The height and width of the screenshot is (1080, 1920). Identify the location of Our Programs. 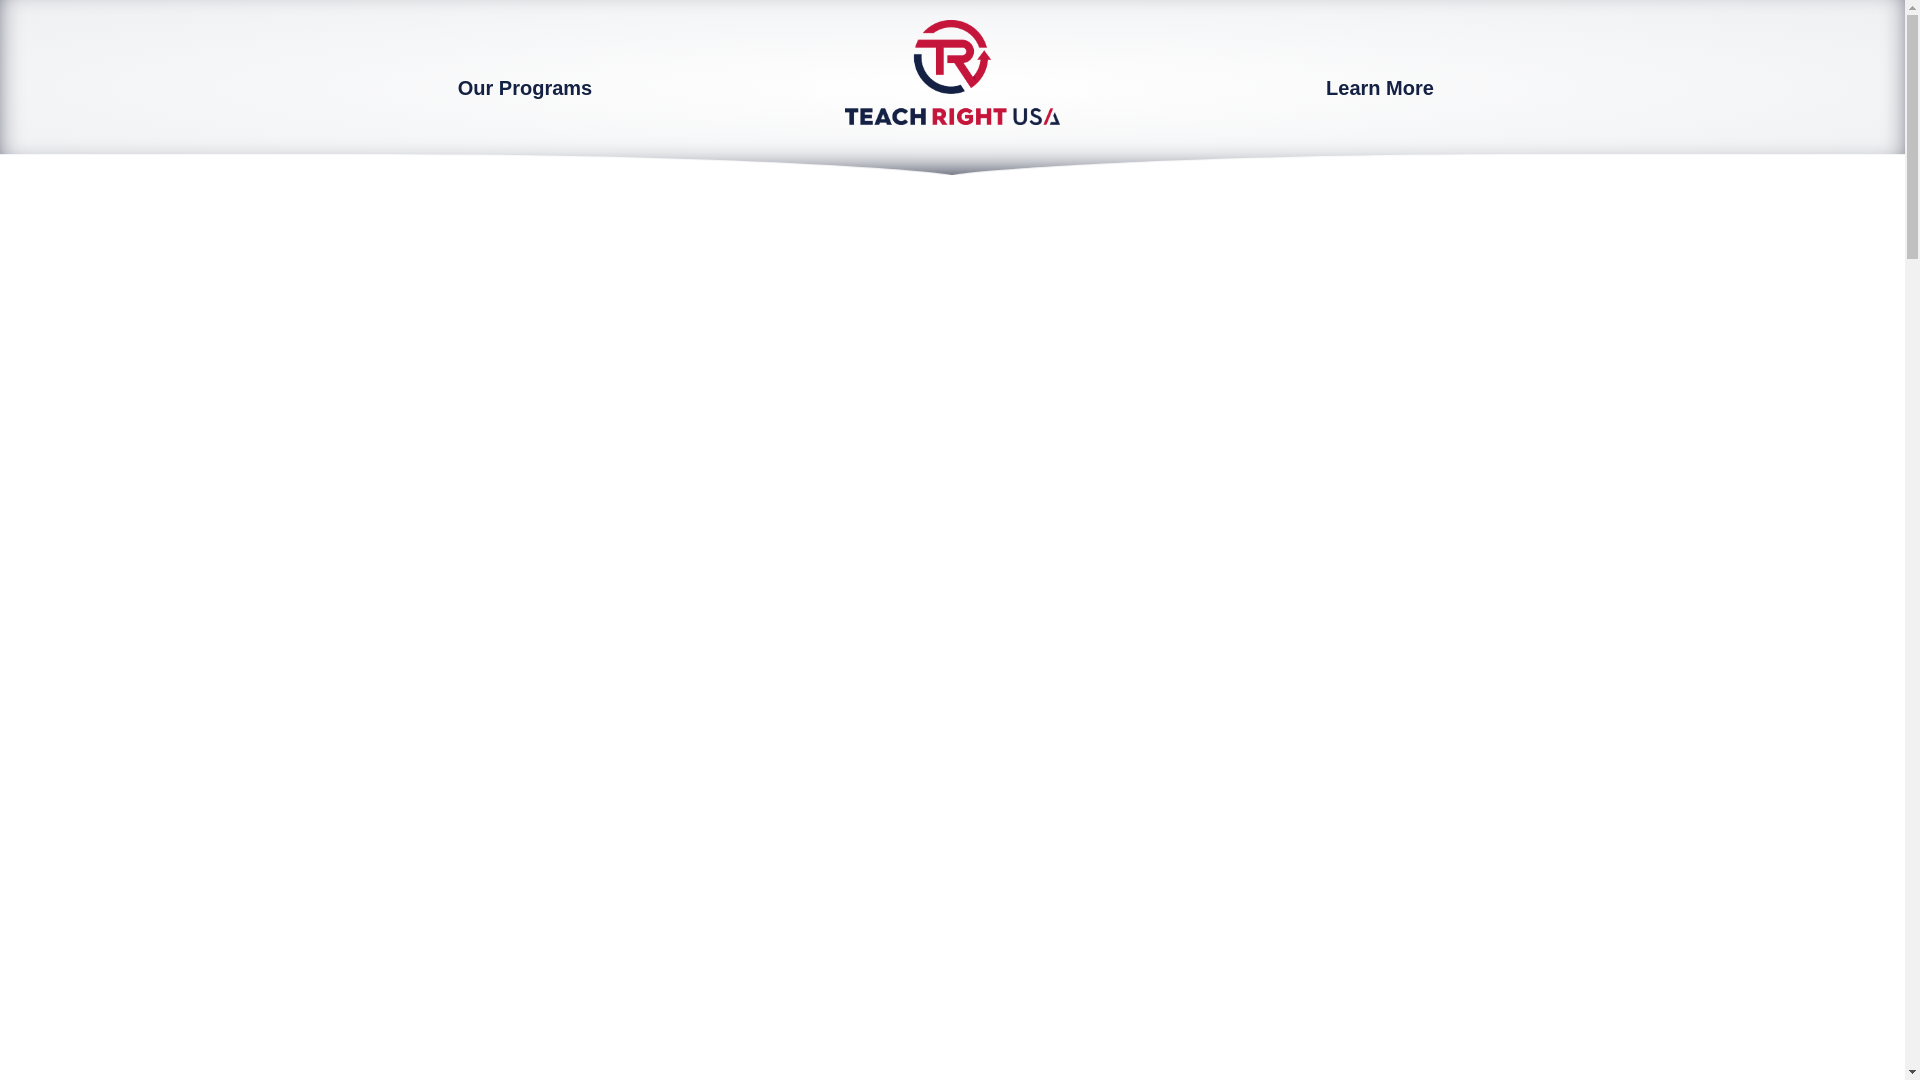
(524, 88).